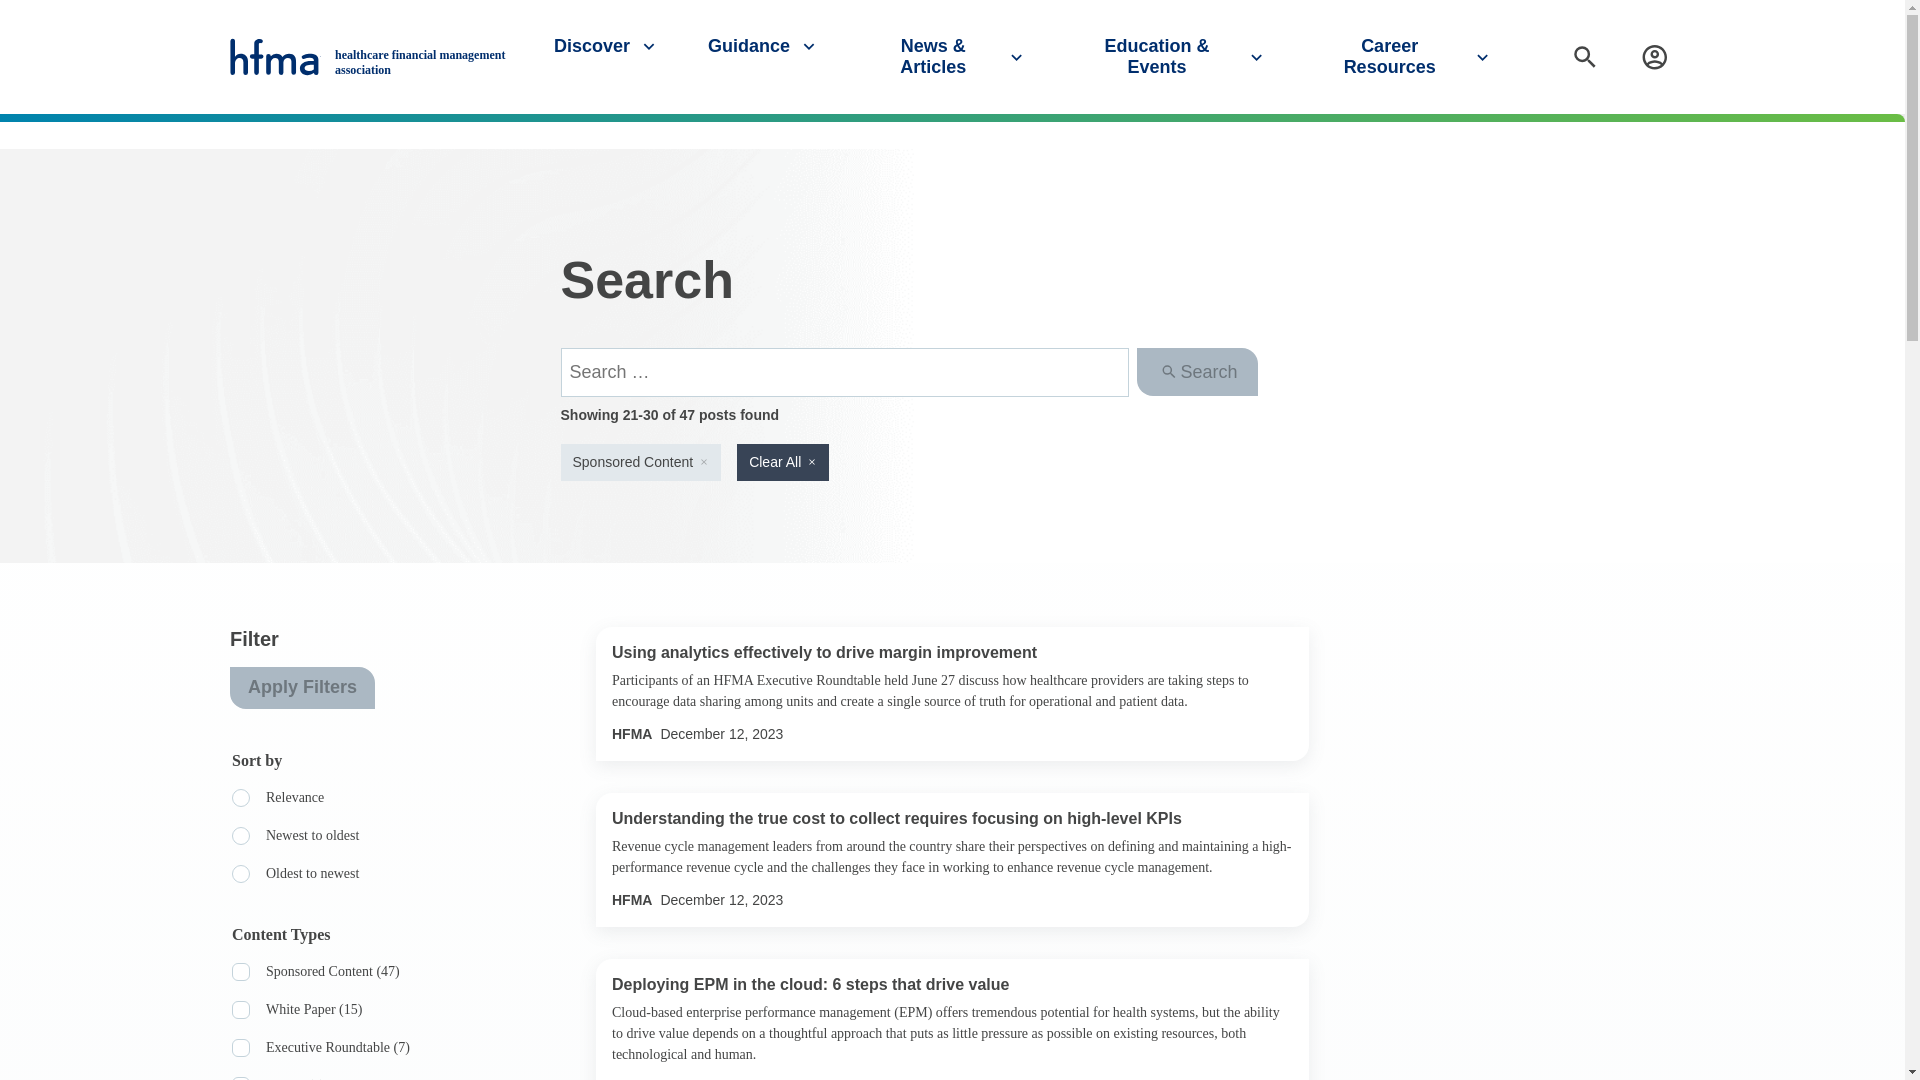 The height and width of the screenshot is (1080, 1920). Describe the element at coordinates (240, 972) in the screenshot. I see `sponsored-content` at that location.